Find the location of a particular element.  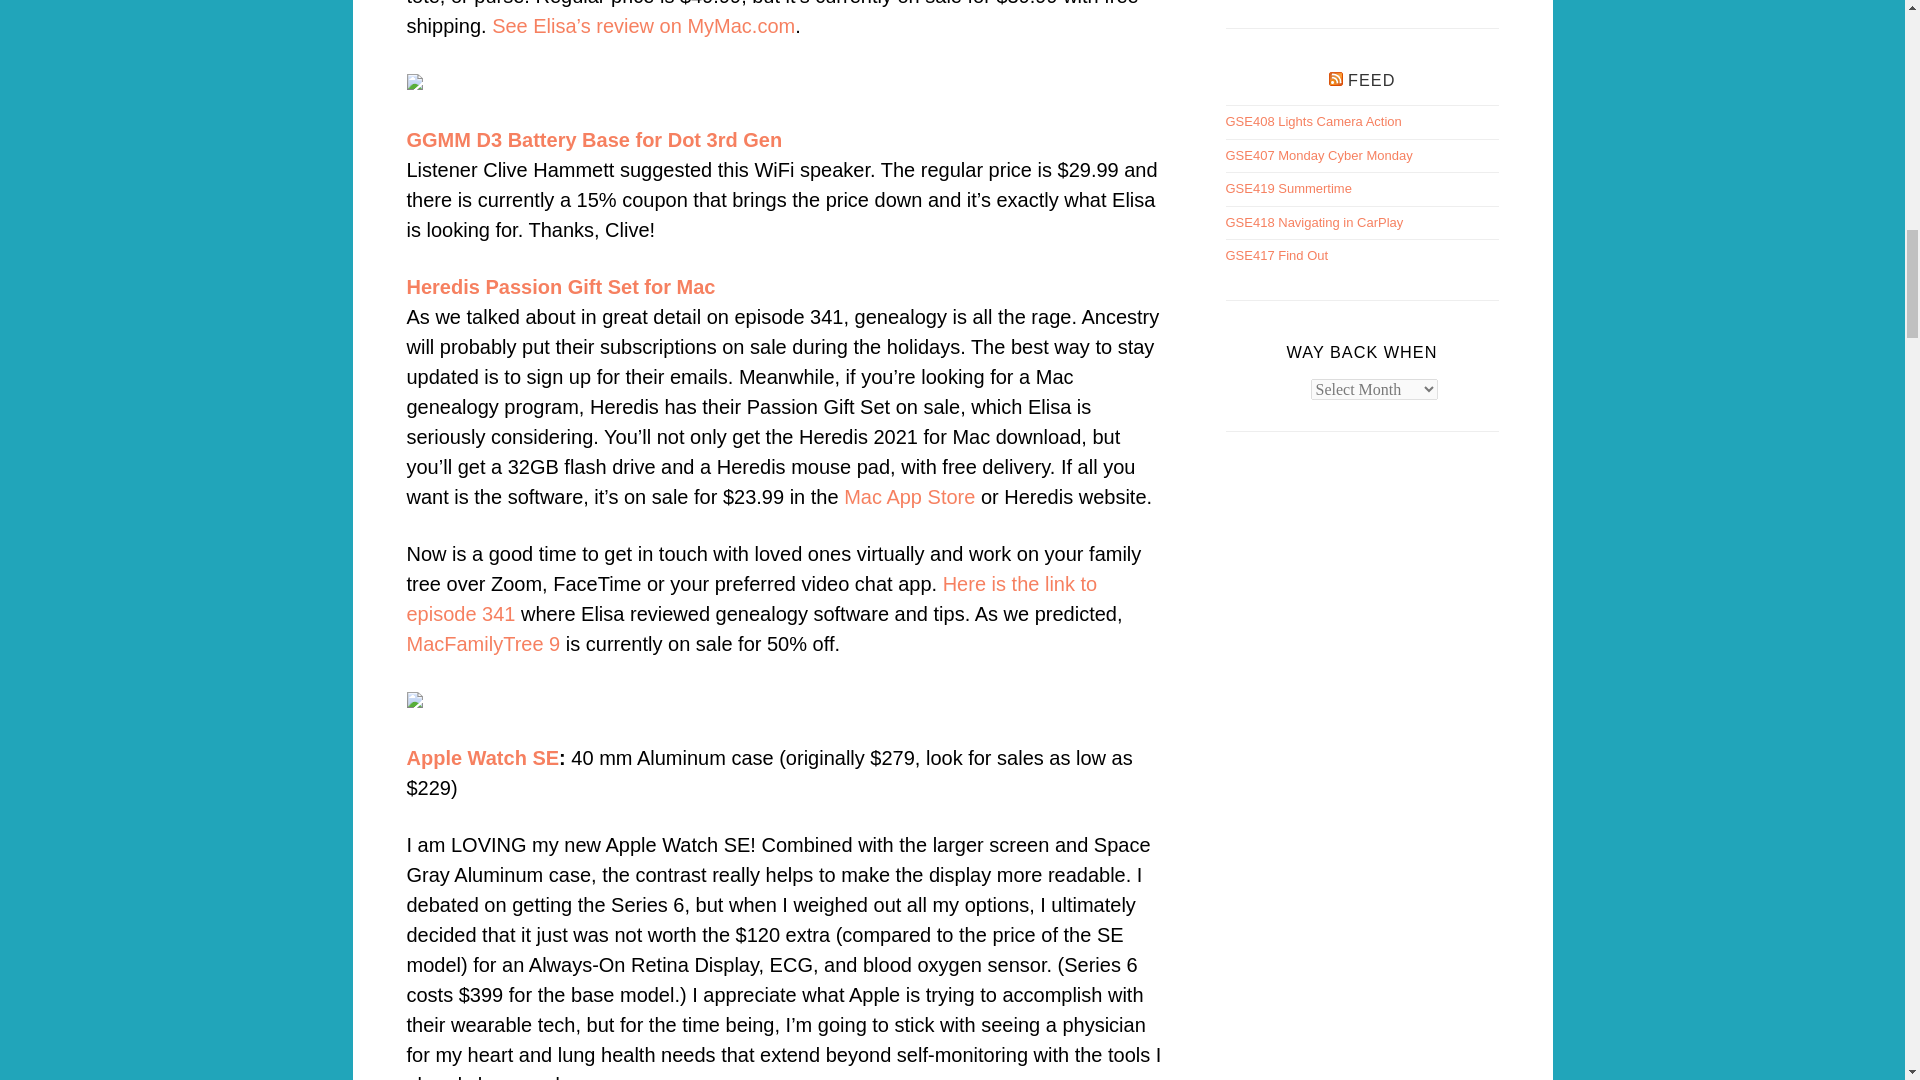

Apple Watch SE is located at coordinates (482, 758).